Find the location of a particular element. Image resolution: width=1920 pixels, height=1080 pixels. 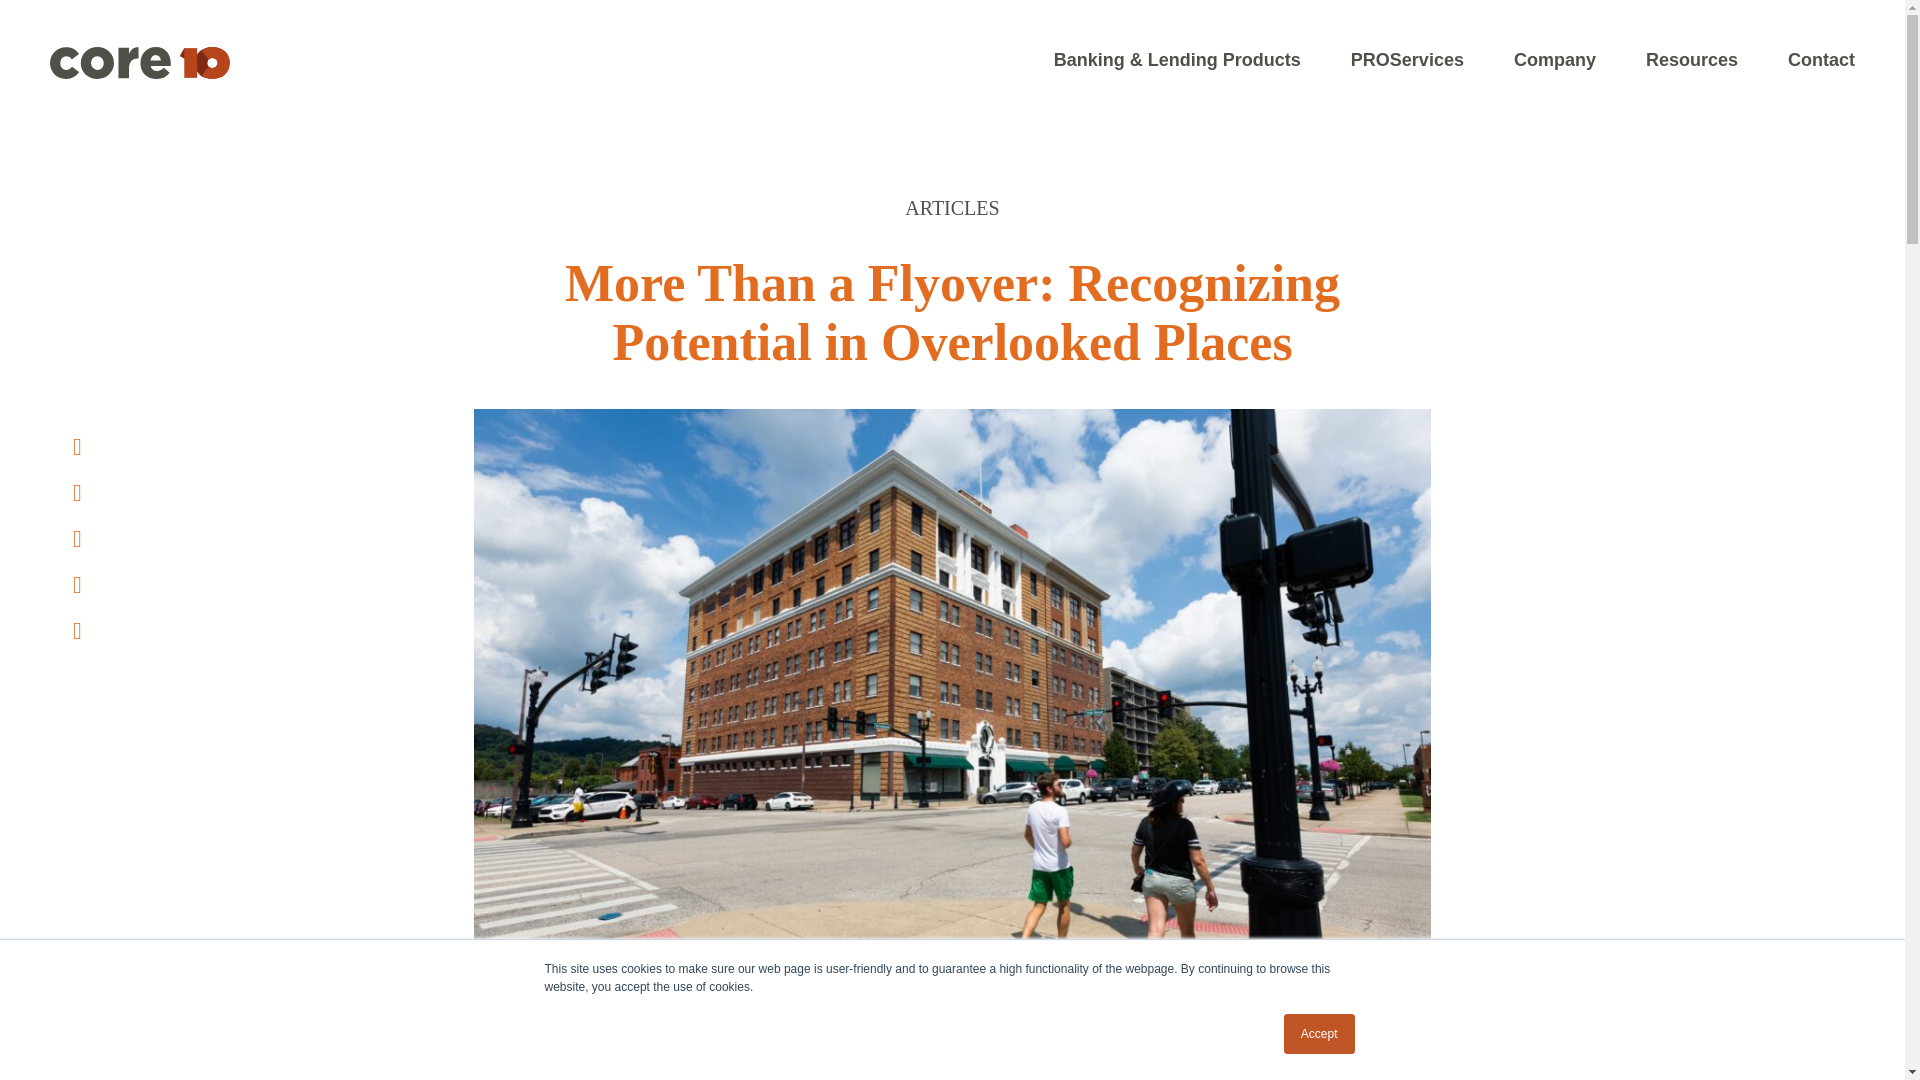

Share on Facebook is located at coordinates (77, 492).